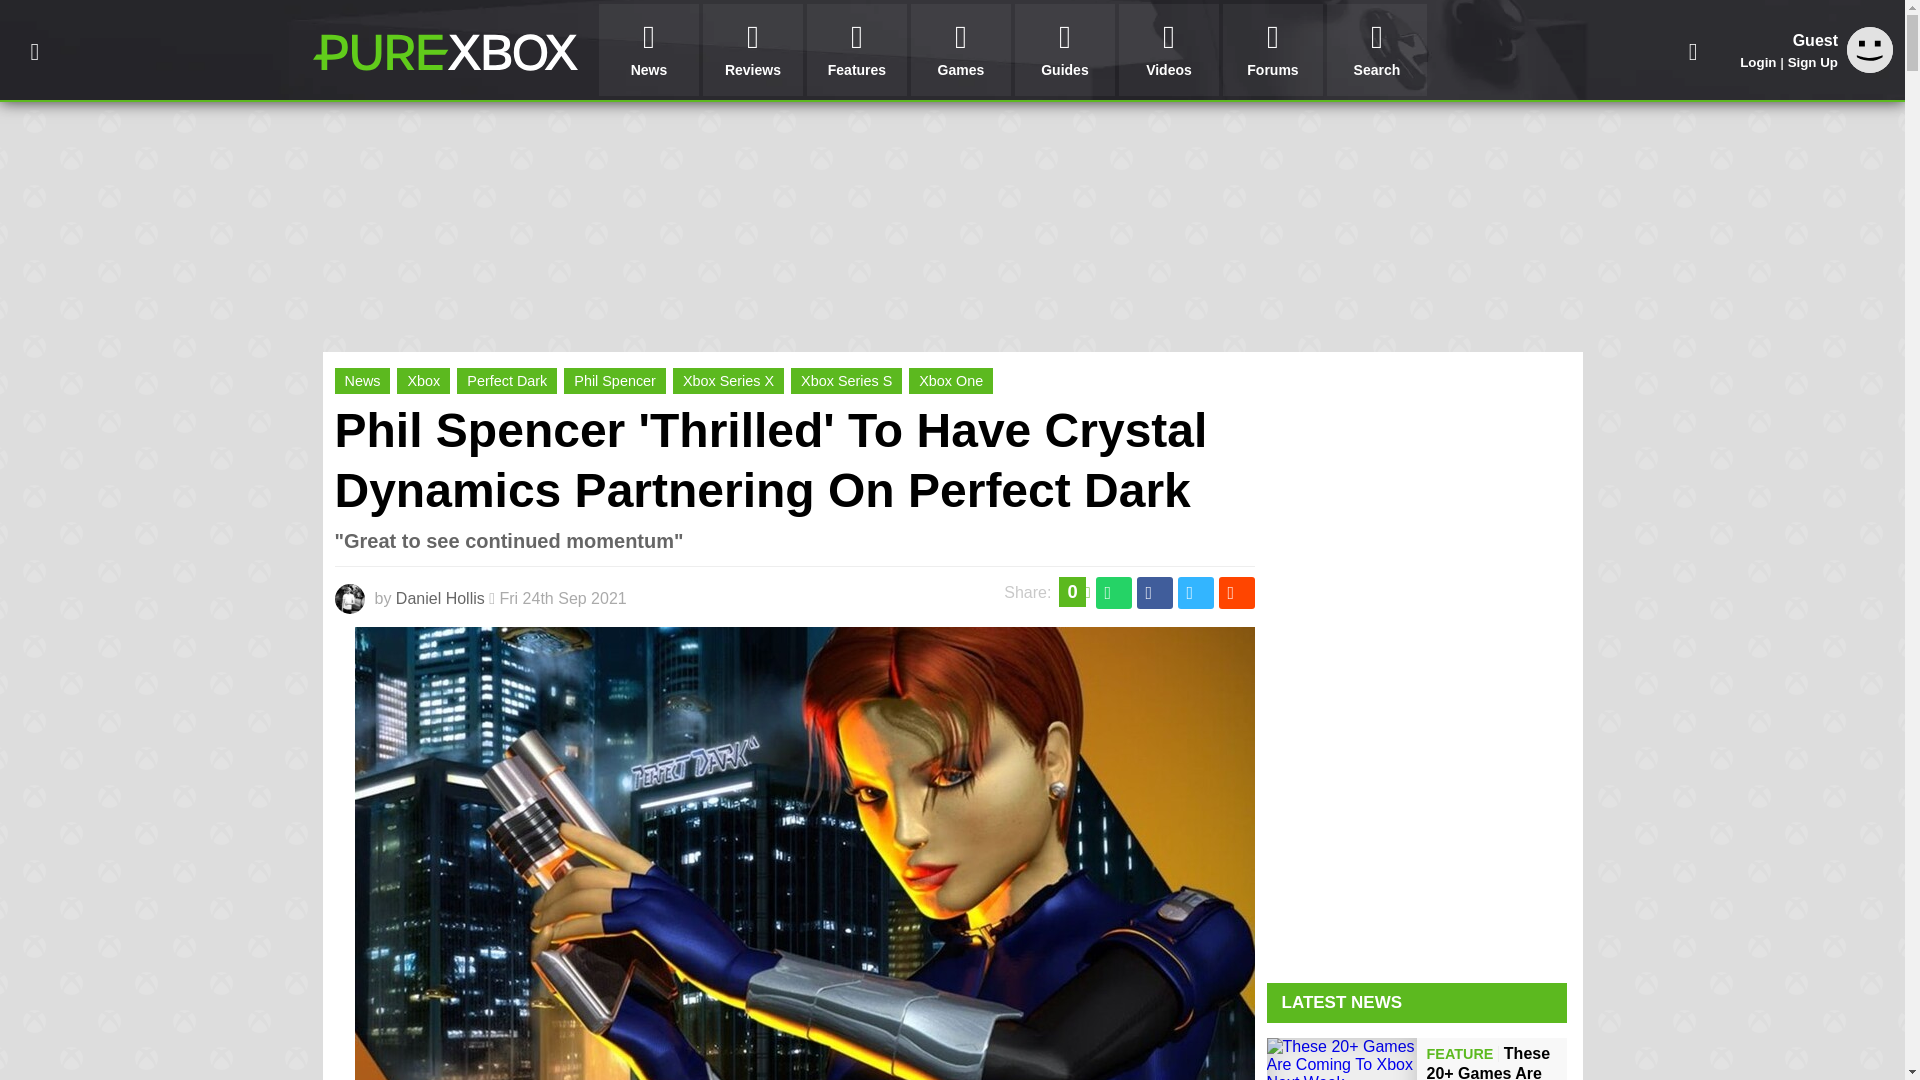 This screenshot has width=1920, height=1080. I want to click on Daniel Hollis, so click(440, 598).